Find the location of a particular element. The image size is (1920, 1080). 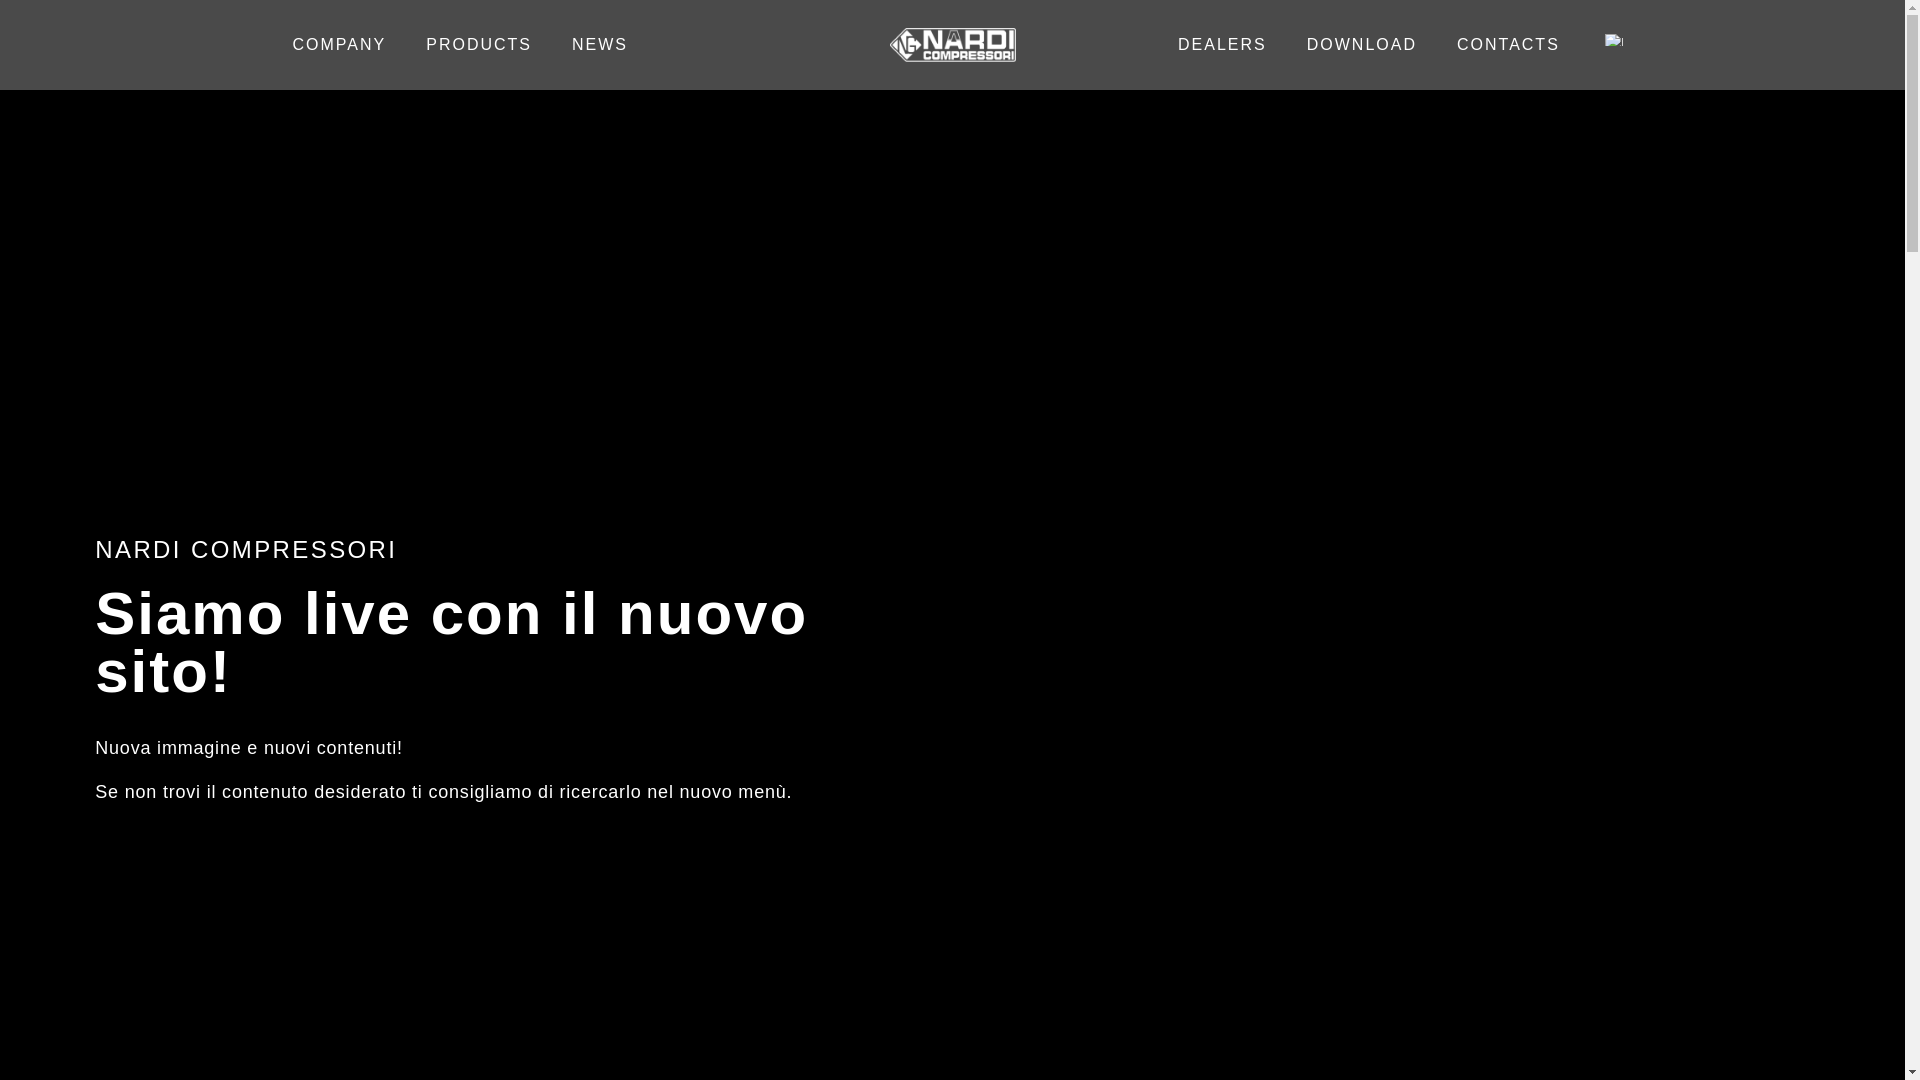

PRODUCTS is located at coordinates (478, 44).